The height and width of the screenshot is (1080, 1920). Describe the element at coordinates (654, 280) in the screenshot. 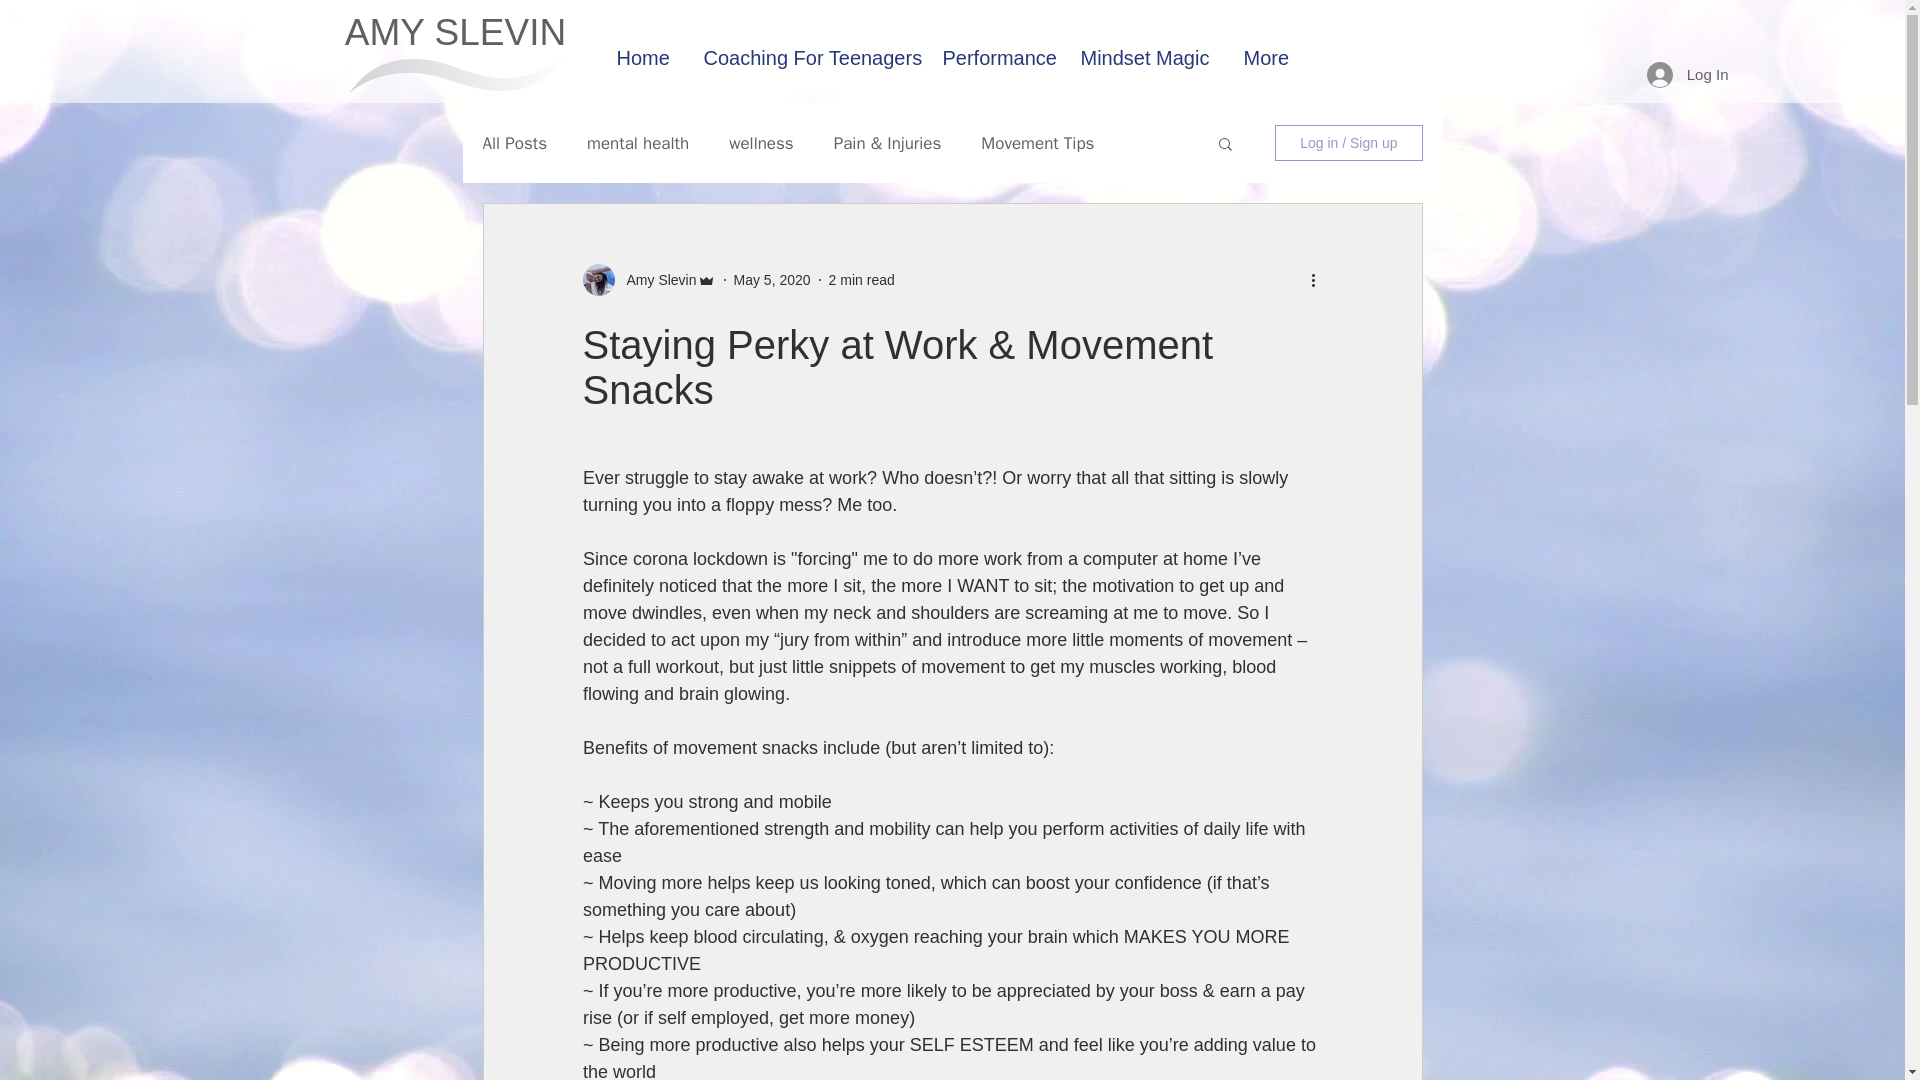

I see `Amy Slevin` at that location.